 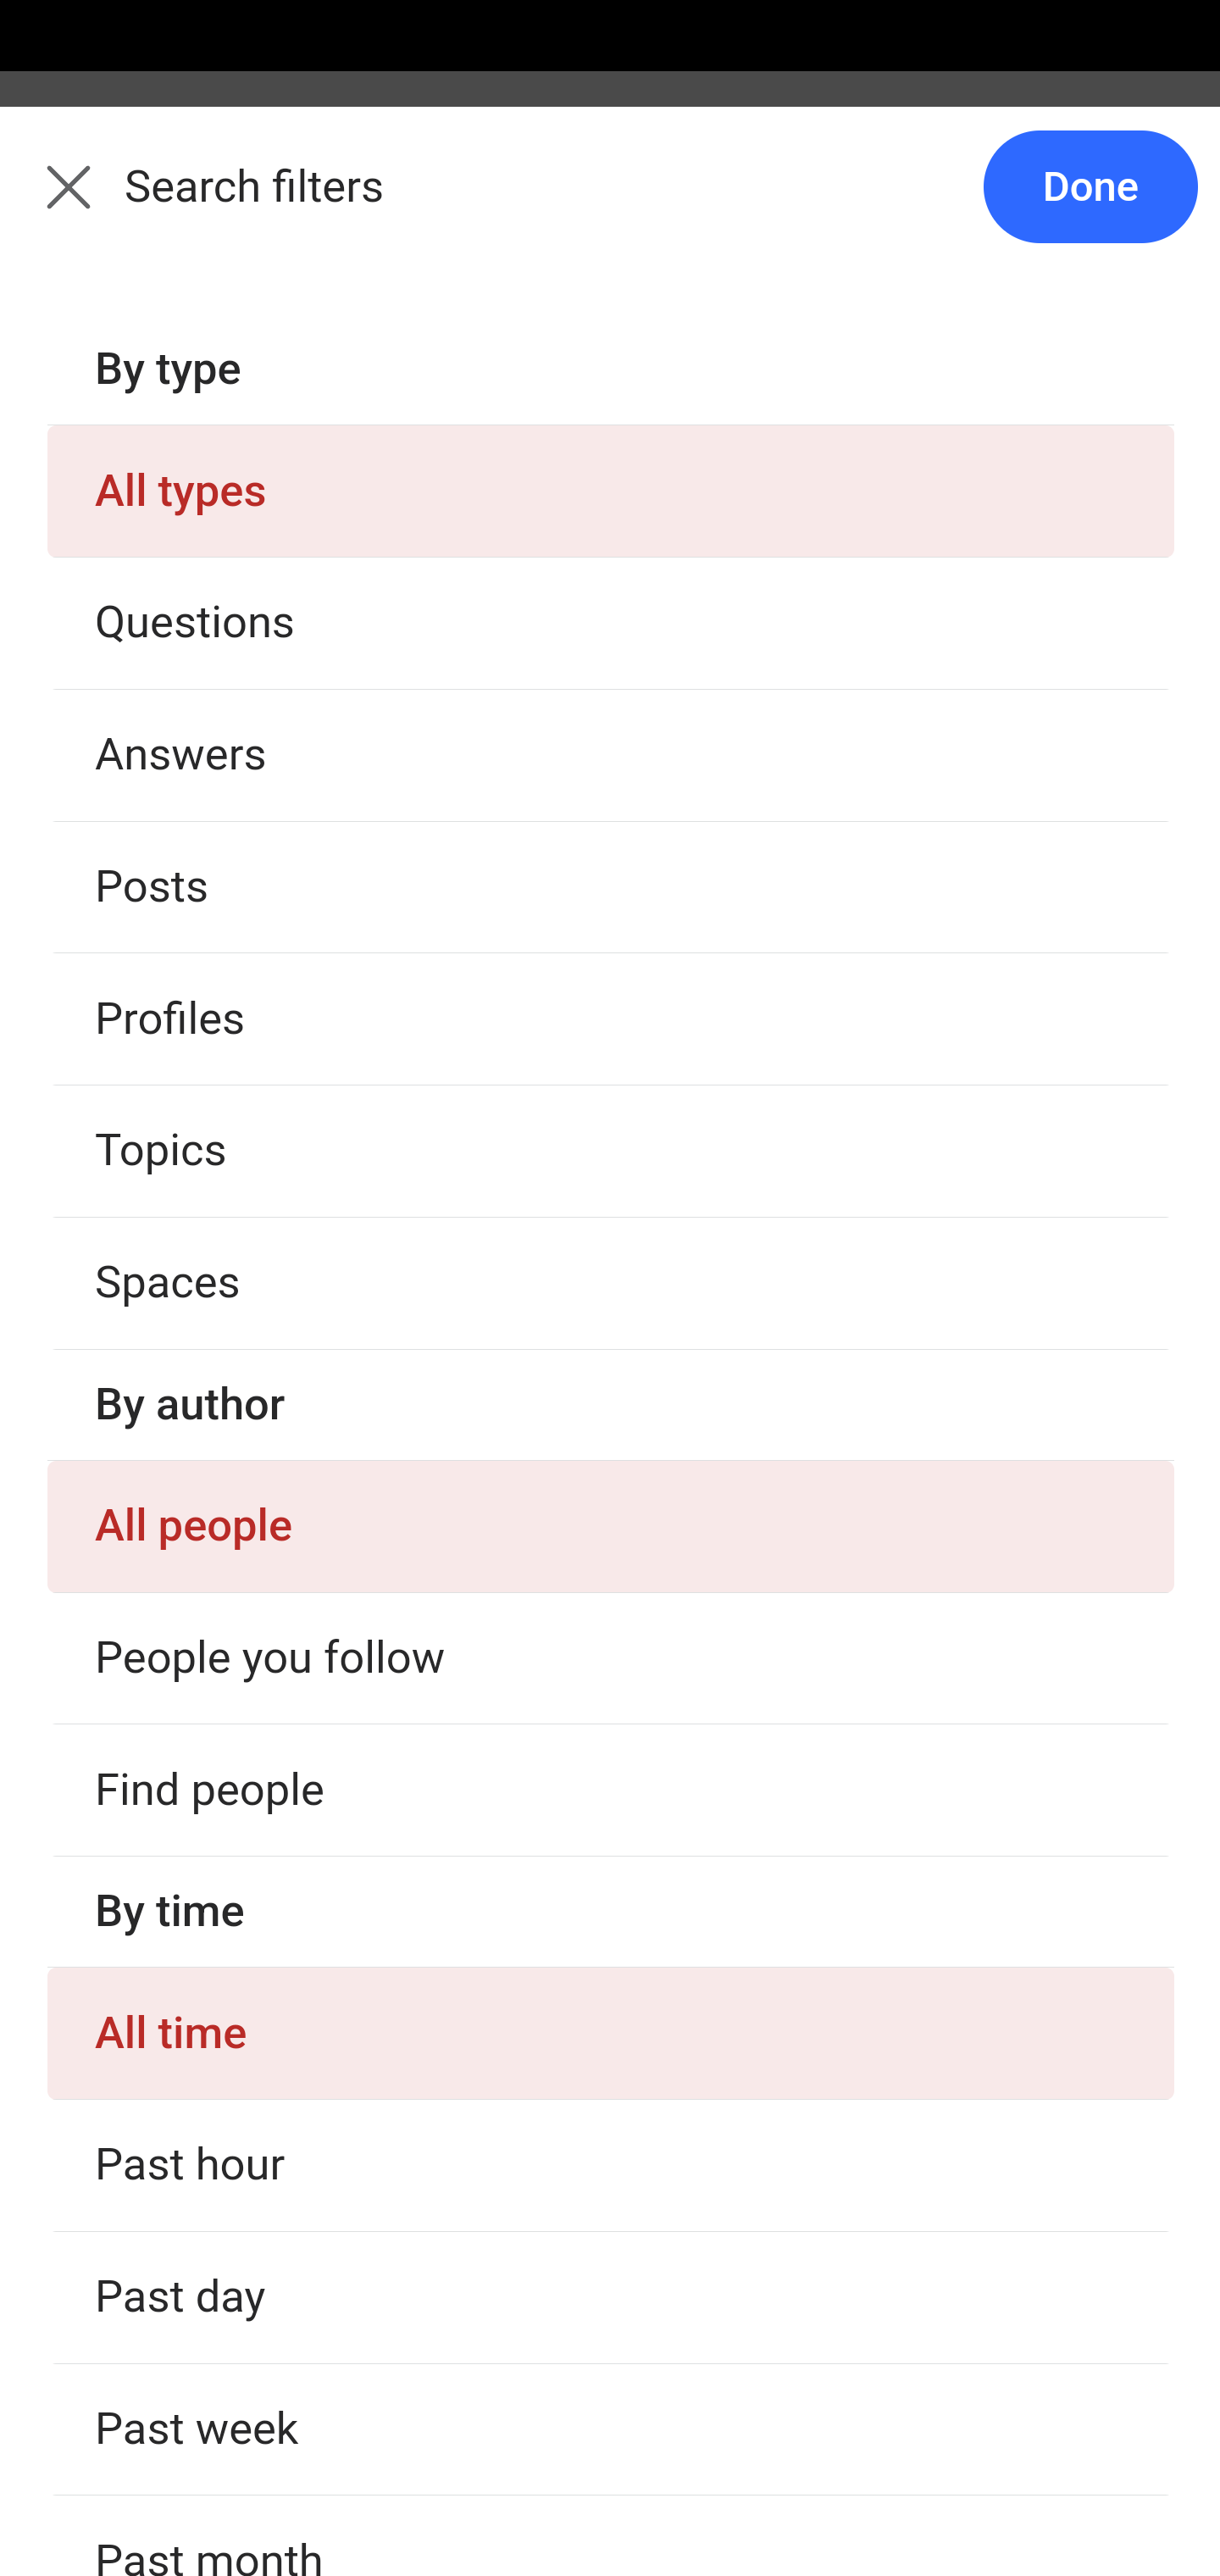 What do you see at coordinates (610, 206) in the screenshot?
I see `Back Search` at bounding box center [610, 206].